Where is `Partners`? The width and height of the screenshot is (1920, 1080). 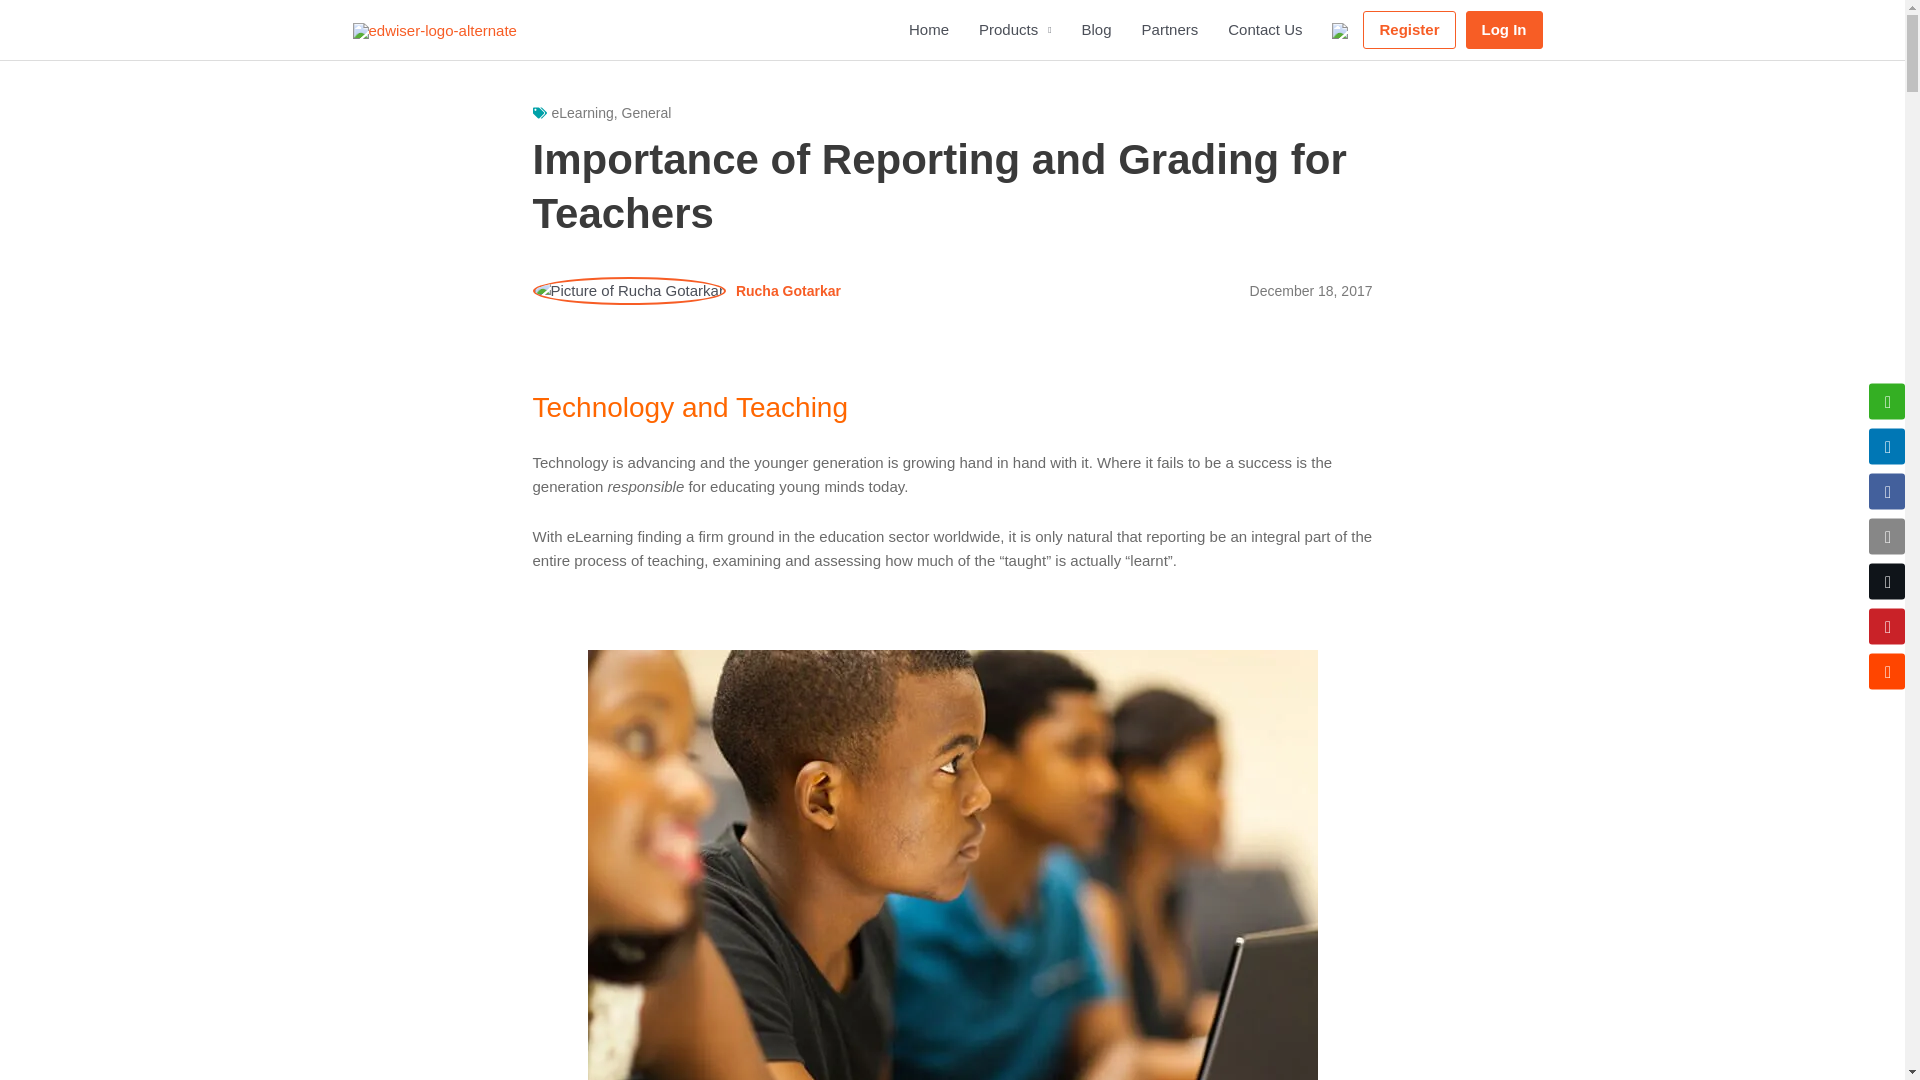 Partners is located at coordinates (1170, 30).